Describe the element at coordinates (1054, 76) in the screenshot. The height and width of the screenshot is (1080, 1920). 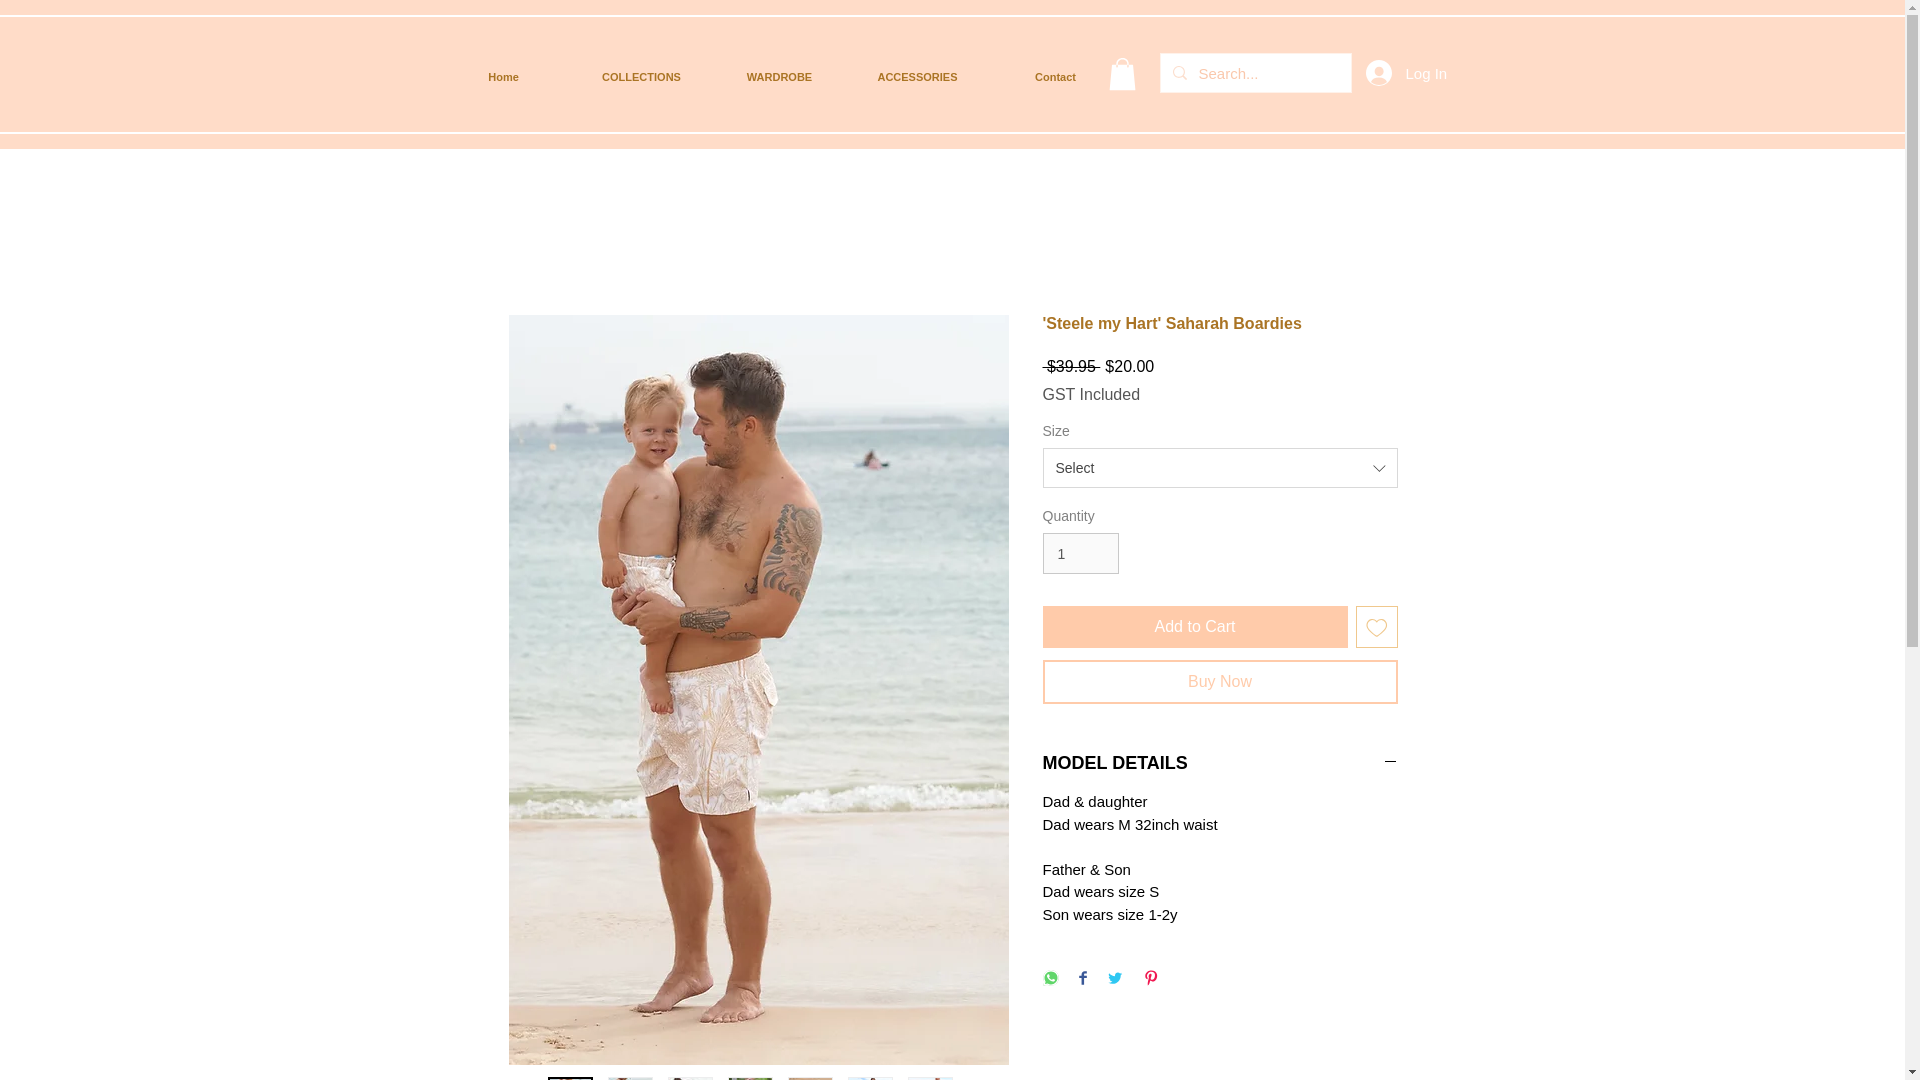
I see `Contact` at that location.